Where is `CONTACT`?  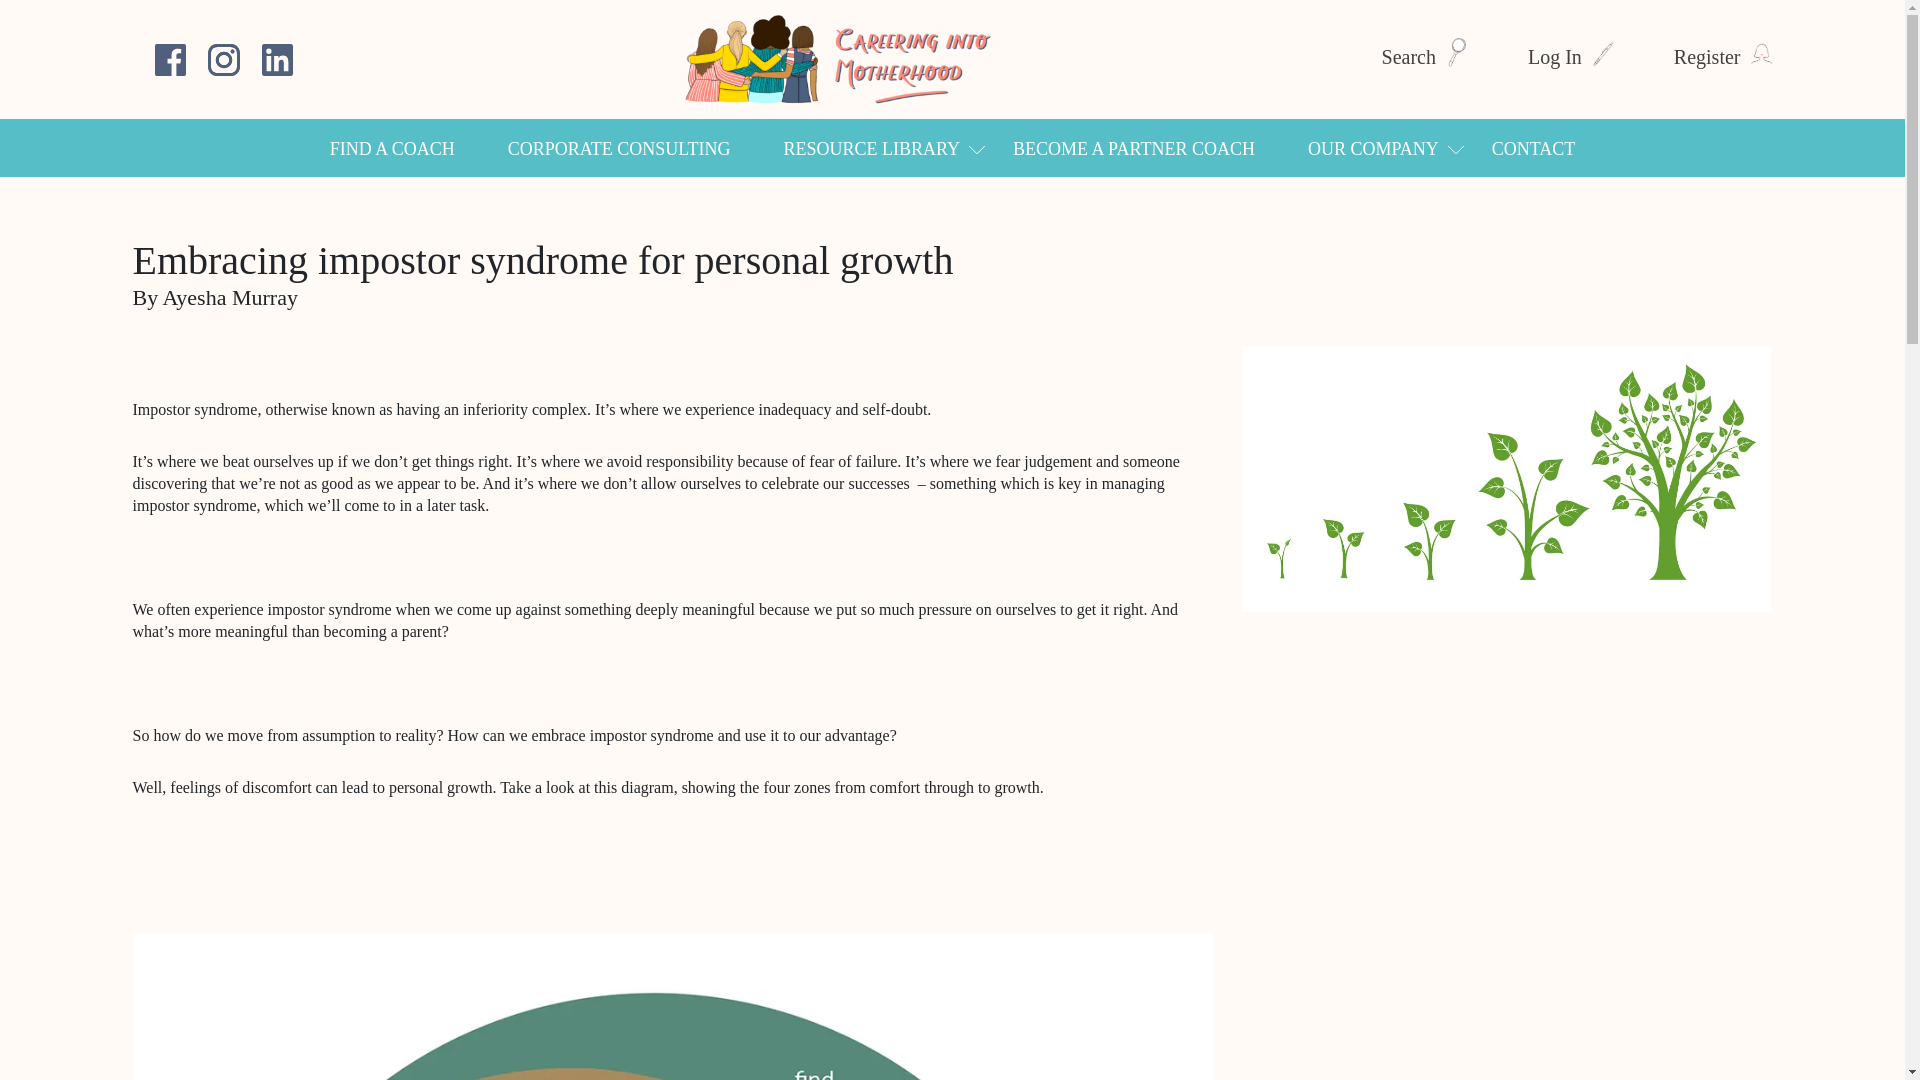 CONTACT is located at coordinates (1534, 148).